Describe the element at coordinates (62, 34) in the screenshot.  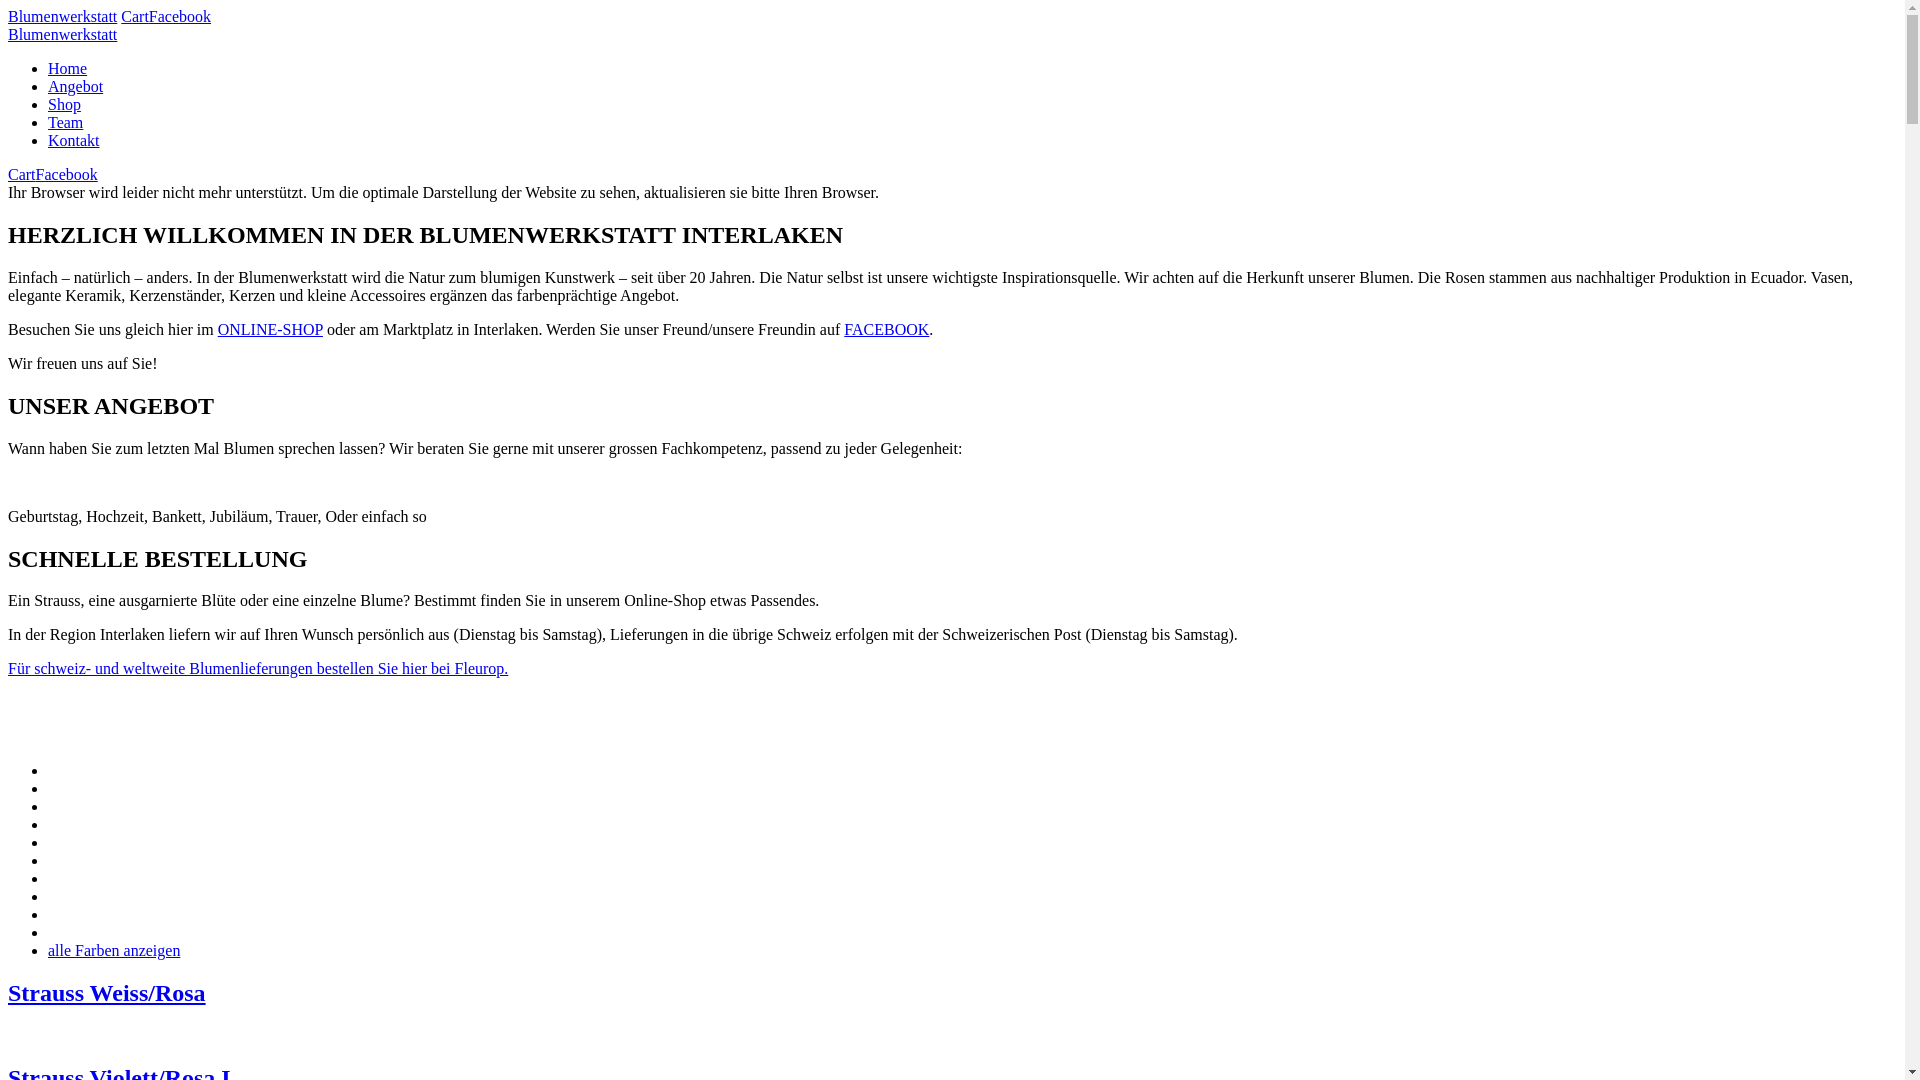
I see `Blumenwerkstatt` at that location.